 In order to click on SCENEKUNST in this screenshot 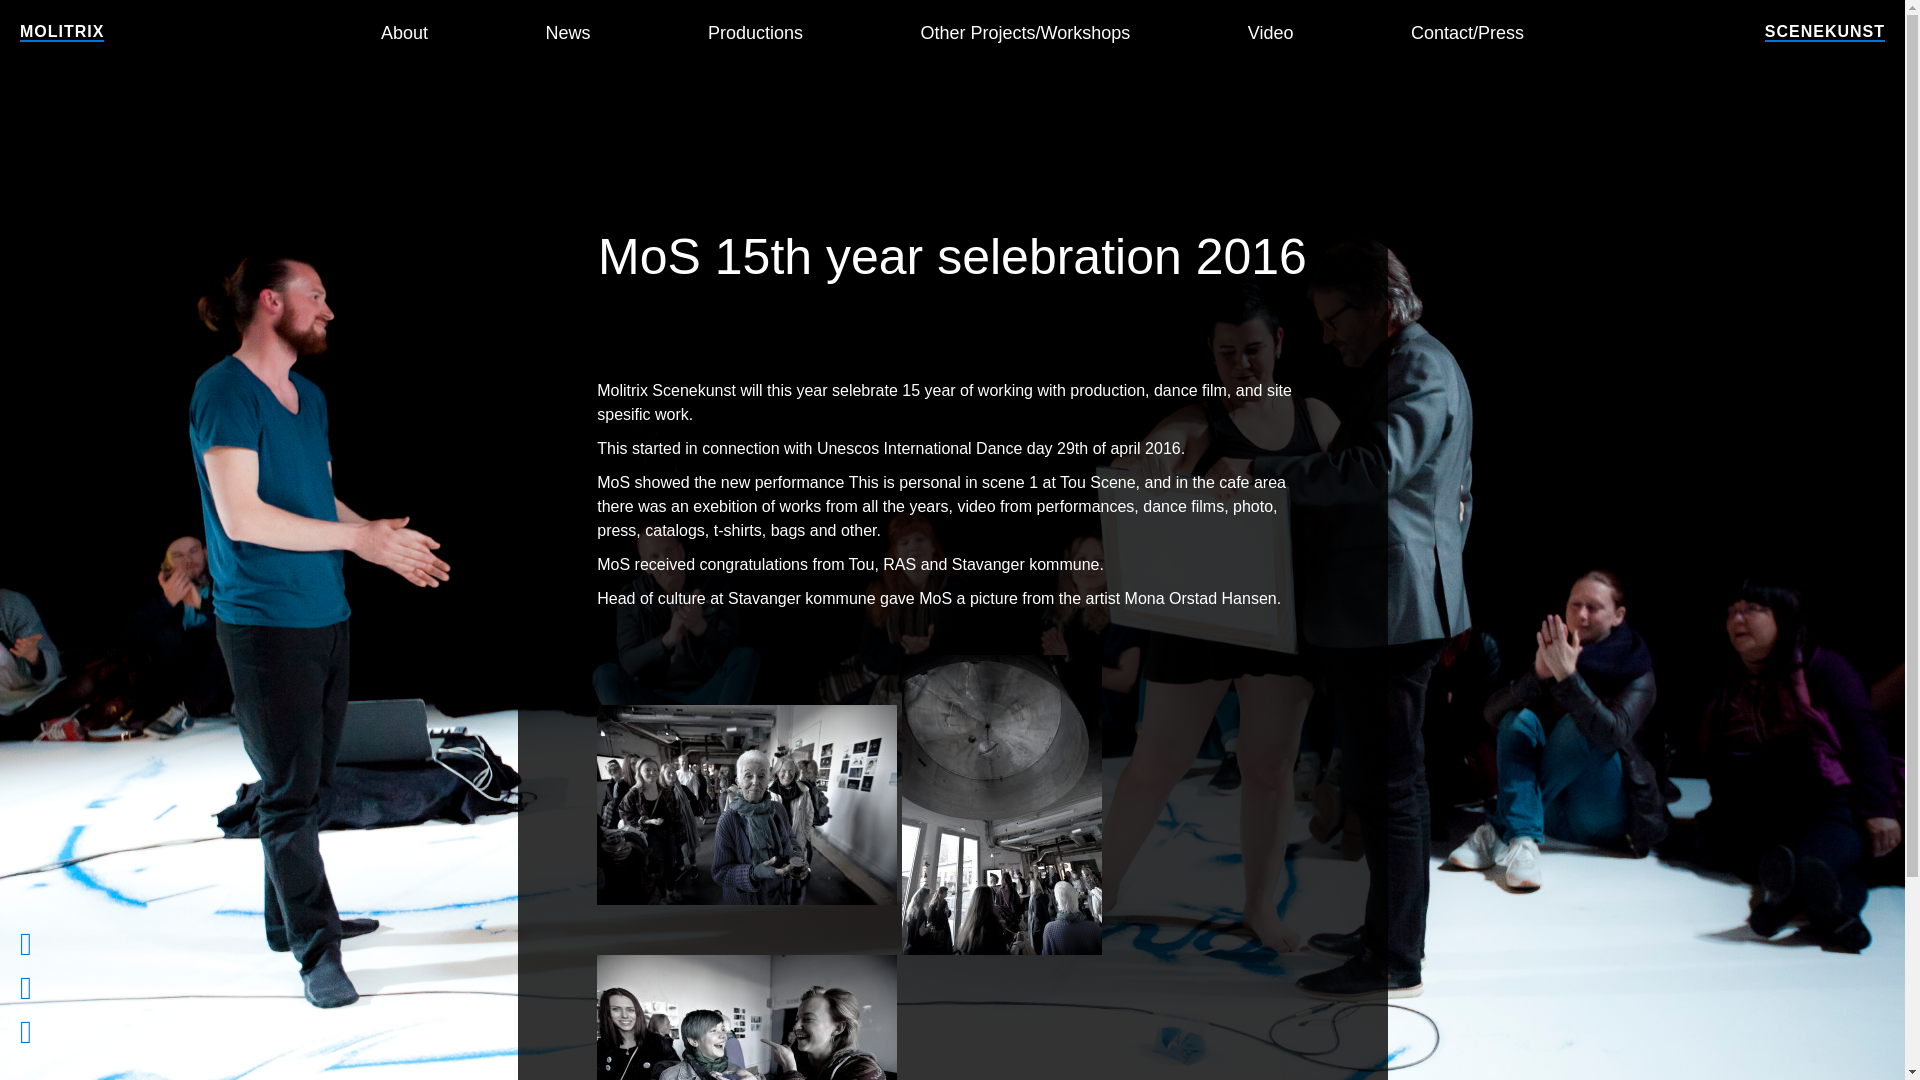, I will do `click(1824, 32)`.